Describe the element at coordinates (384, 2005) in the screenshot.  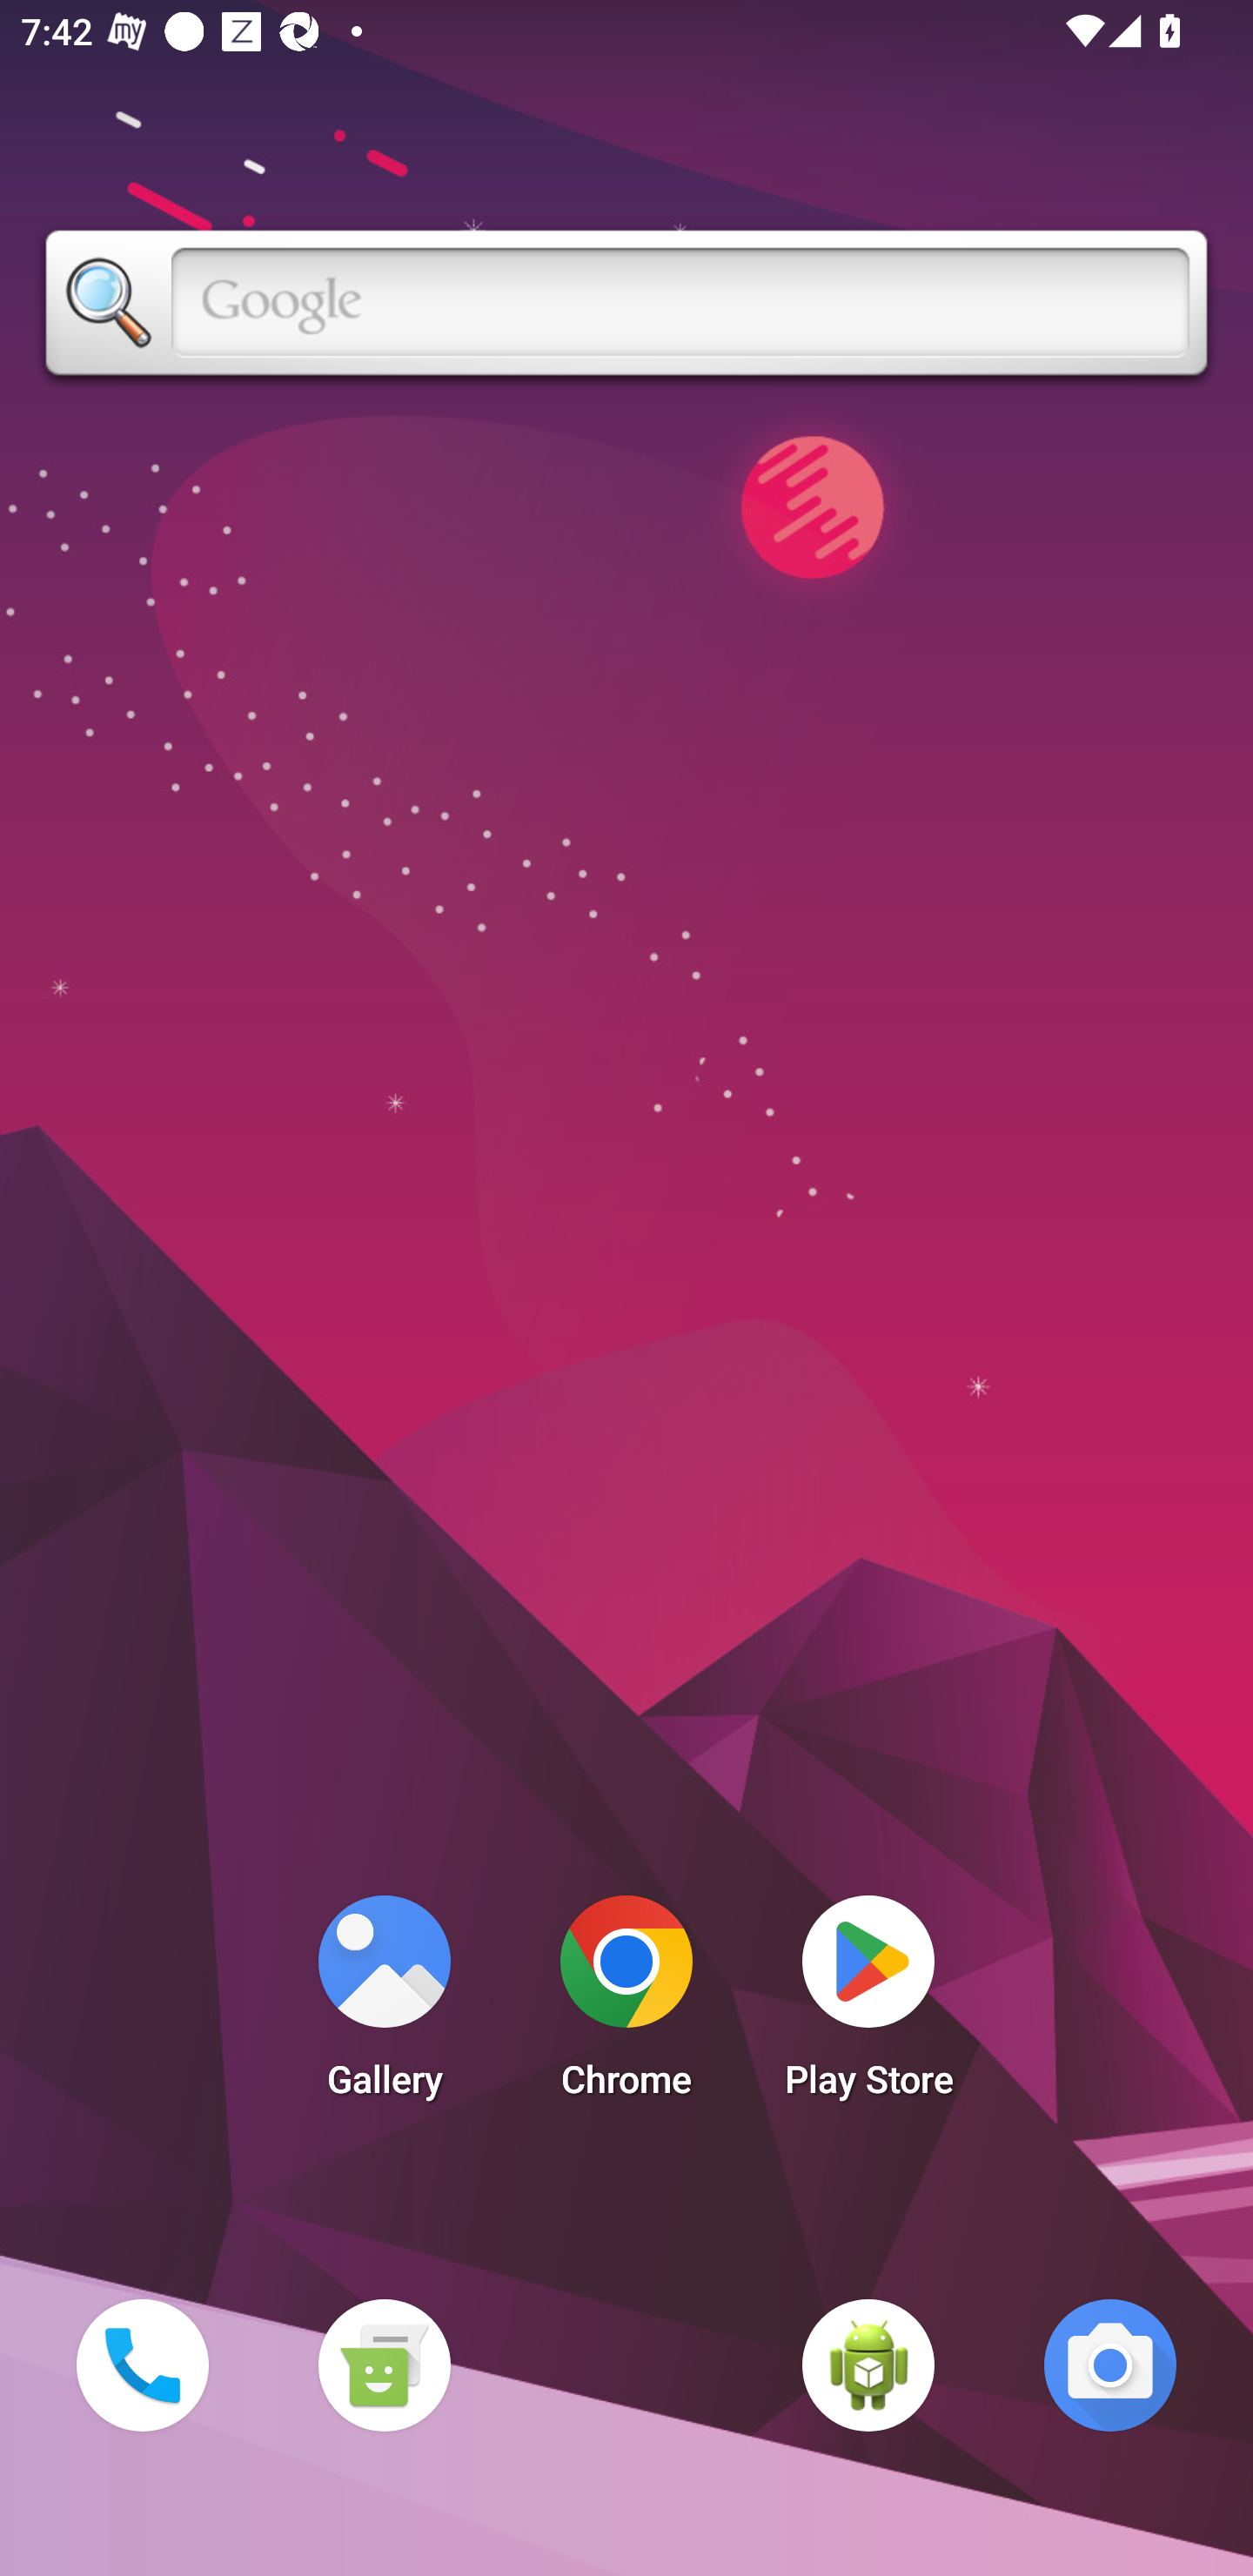
I see `Gallery` at that location.